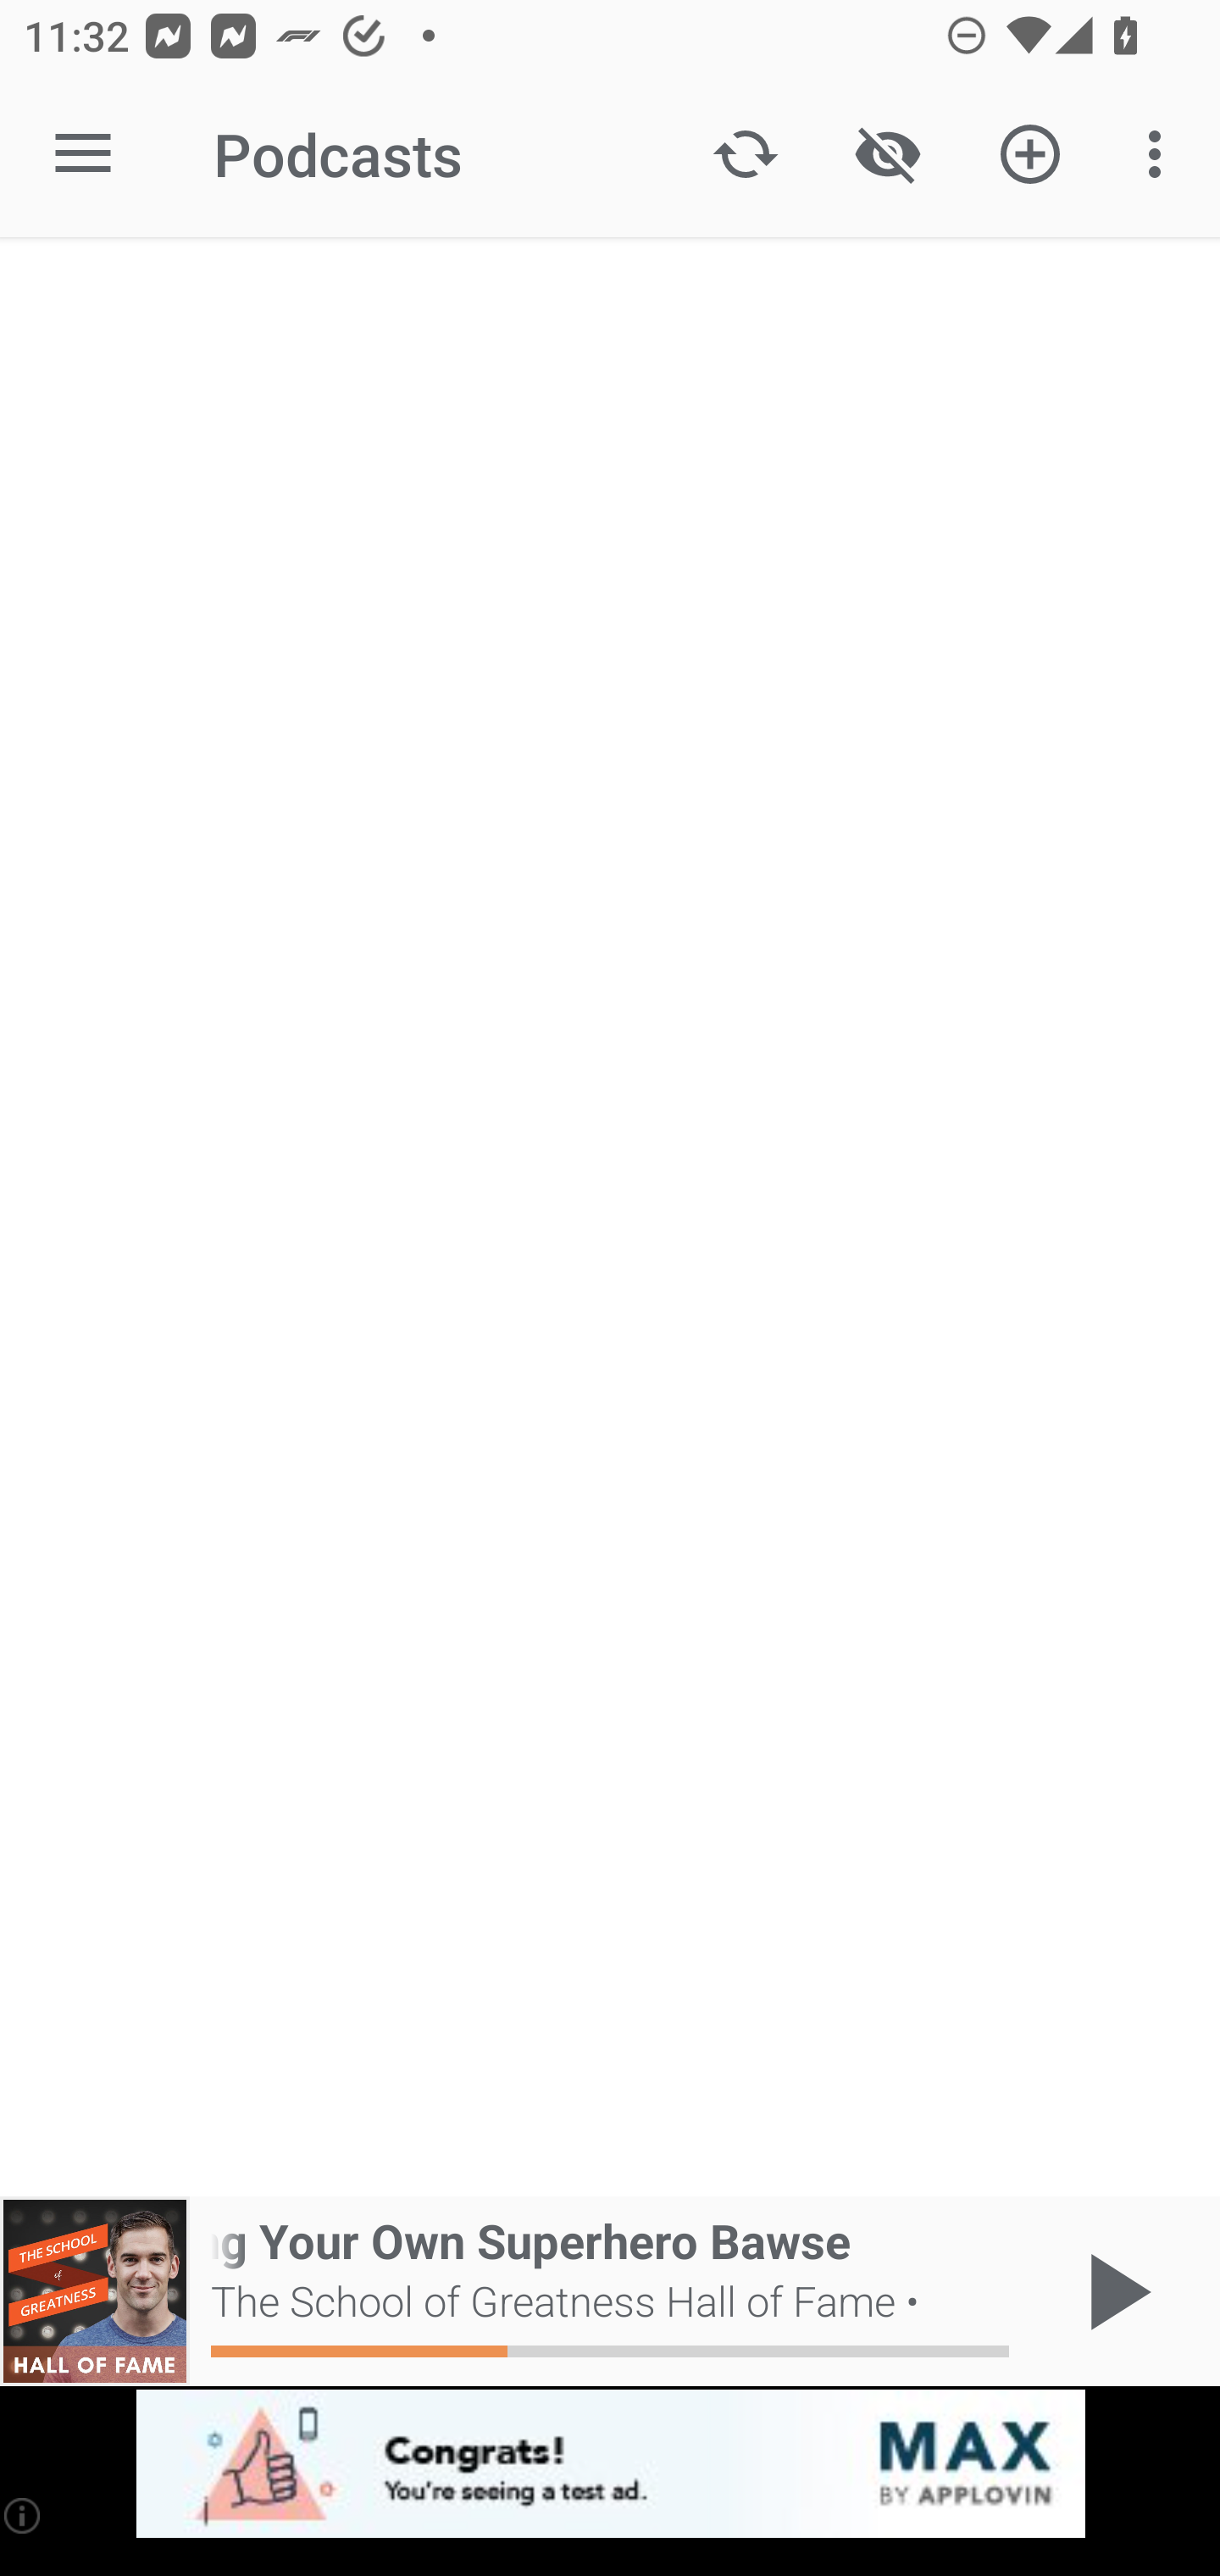 This screenshot has width=1220, height=2576. What do you see at coordinates (1030, 154) in the screenshot?
I see `Add new Podcast` at bounding box center [1030, 154].